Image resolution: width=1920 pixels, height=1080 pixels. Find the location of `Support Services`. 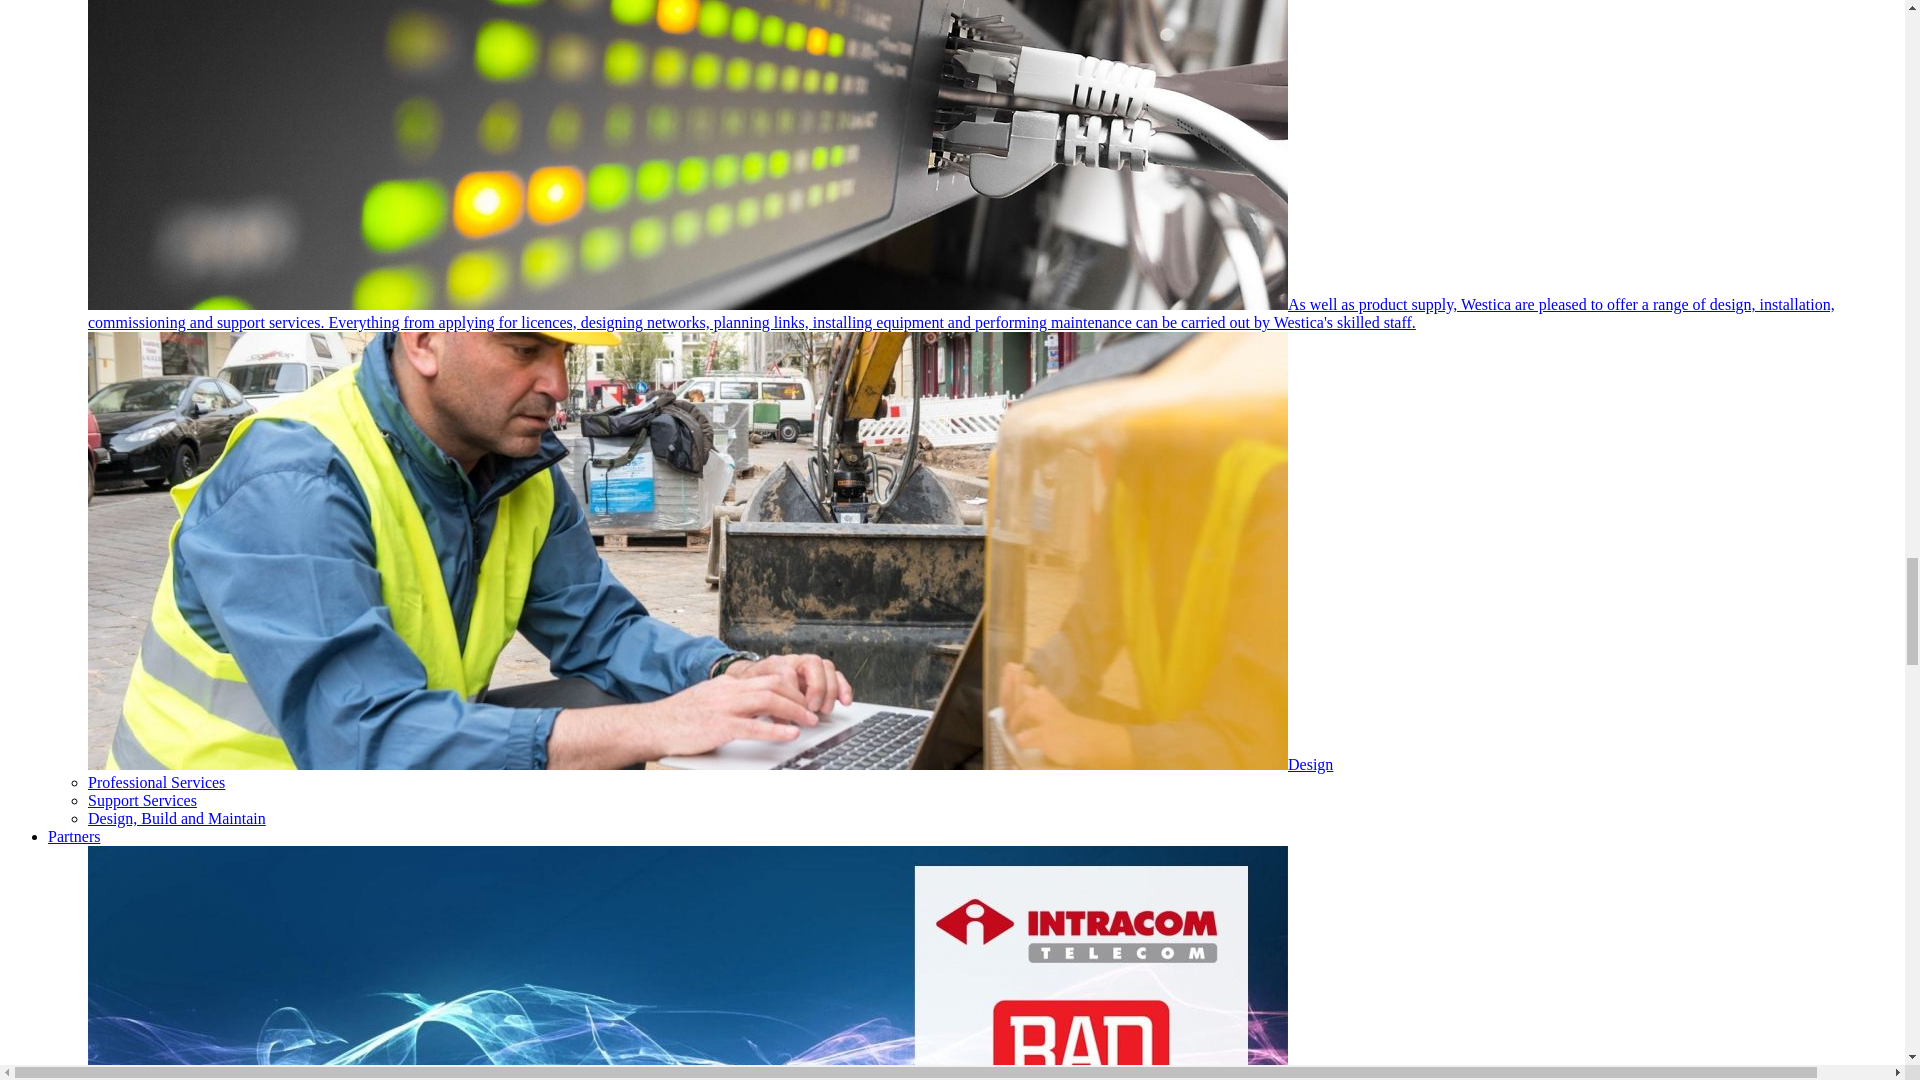

Support Services is located at coordinates (142, 800).